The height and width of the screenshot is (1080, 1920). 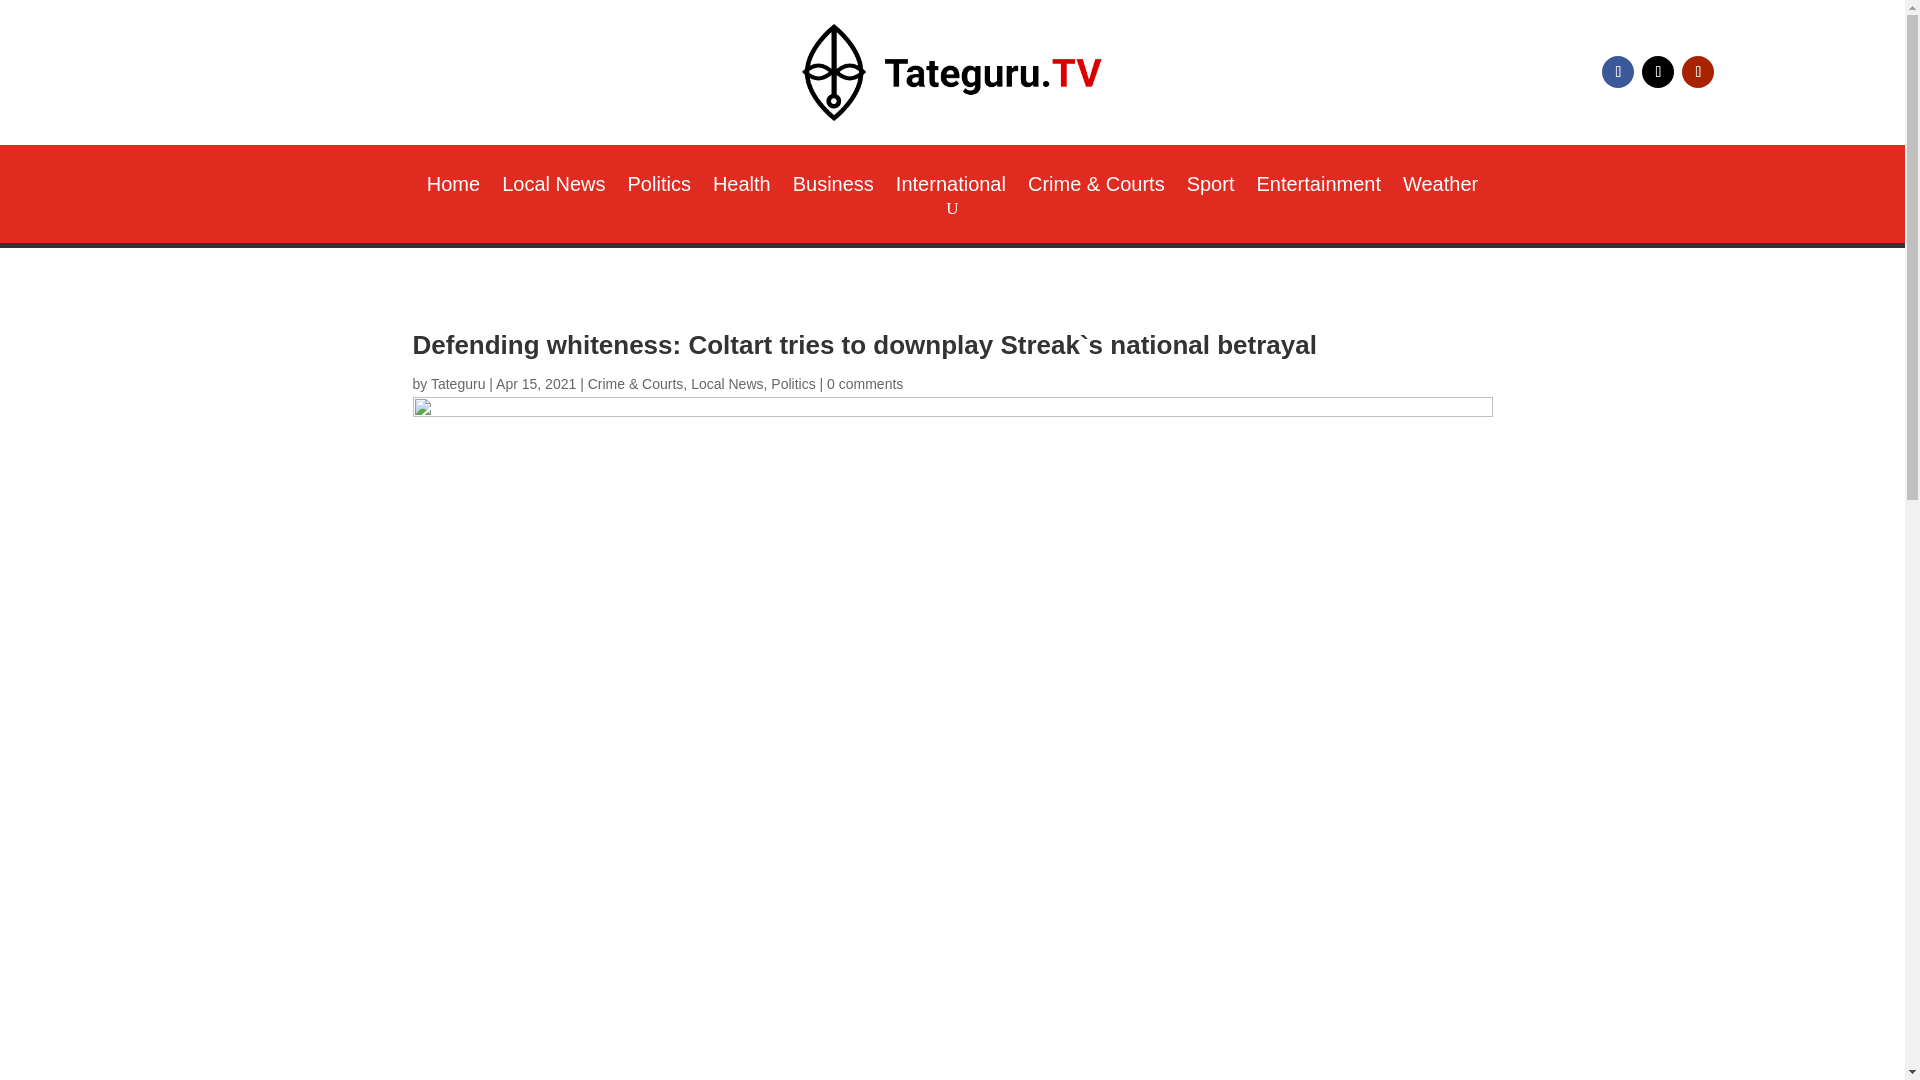 I want to click on Follow on X, so click(x=1658, y=72).